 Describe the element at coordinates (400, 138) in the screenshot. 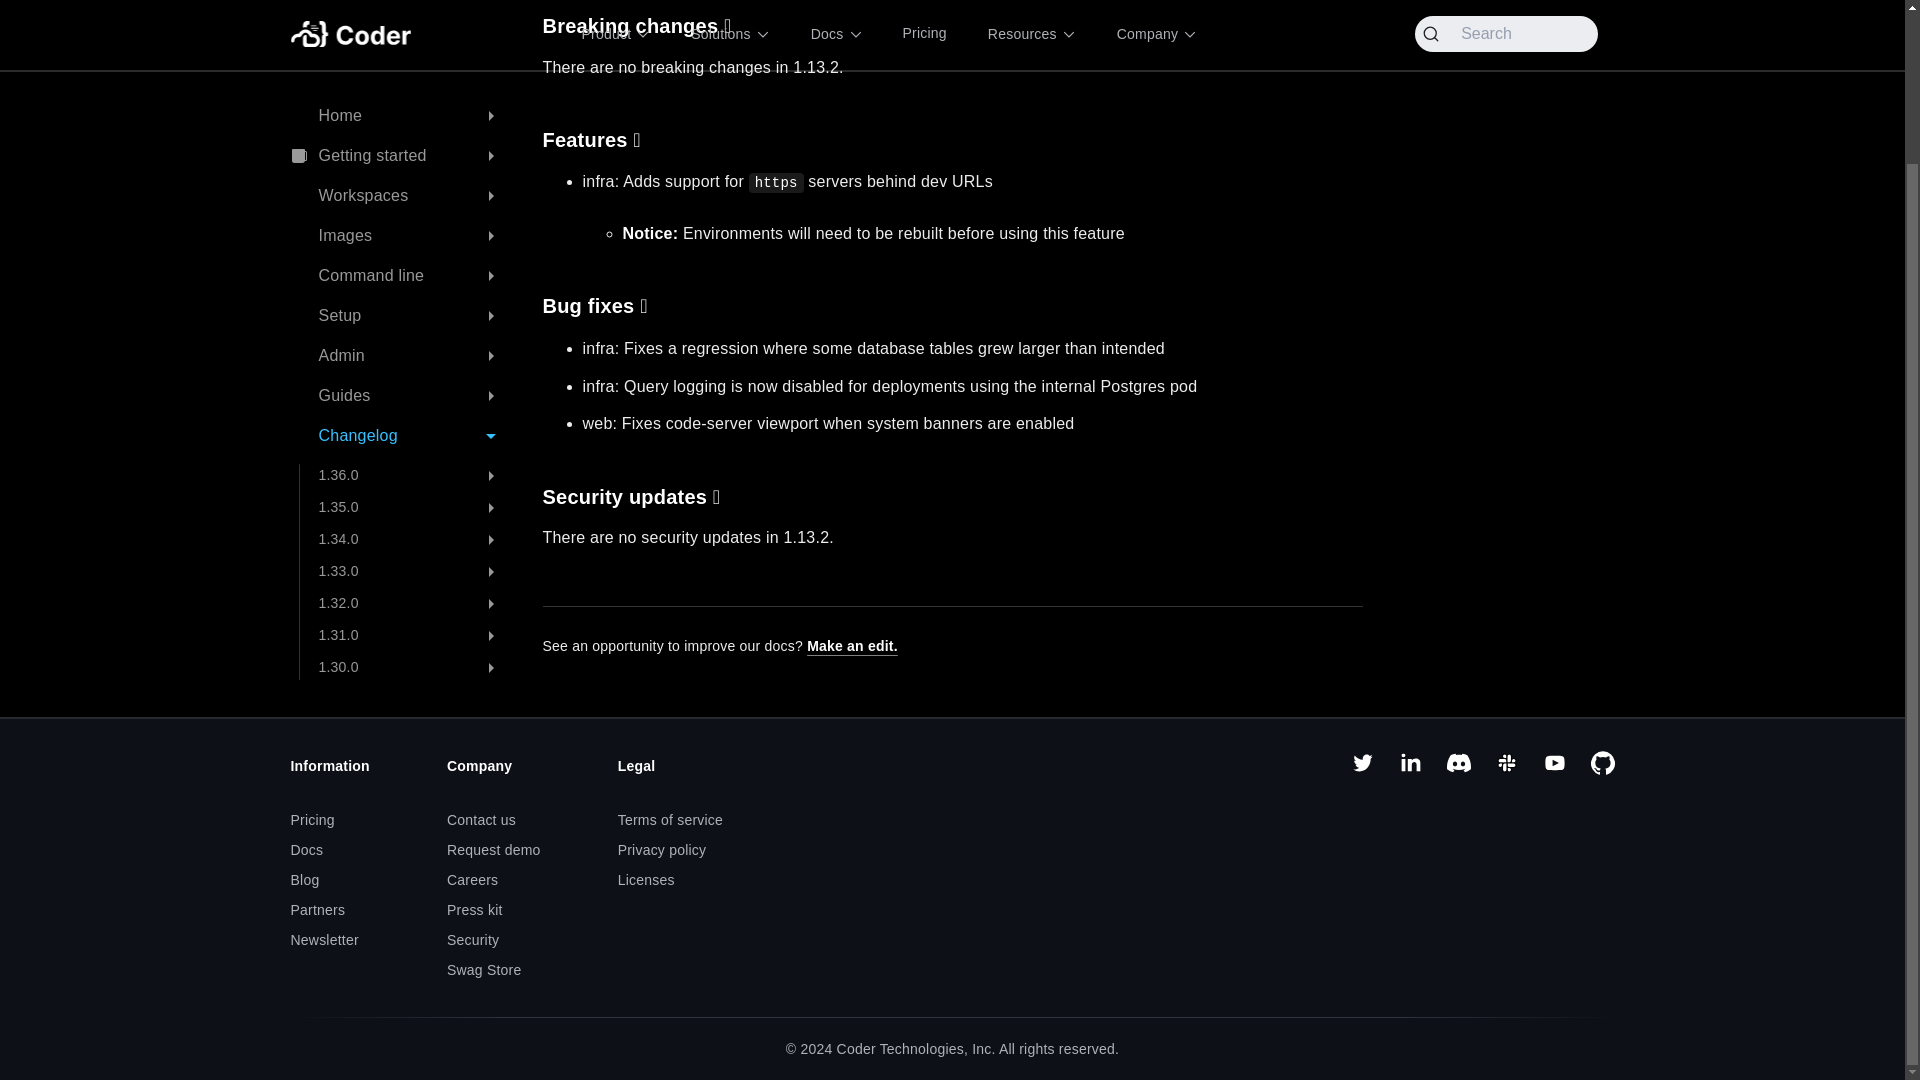

I see `Setup` at that location.